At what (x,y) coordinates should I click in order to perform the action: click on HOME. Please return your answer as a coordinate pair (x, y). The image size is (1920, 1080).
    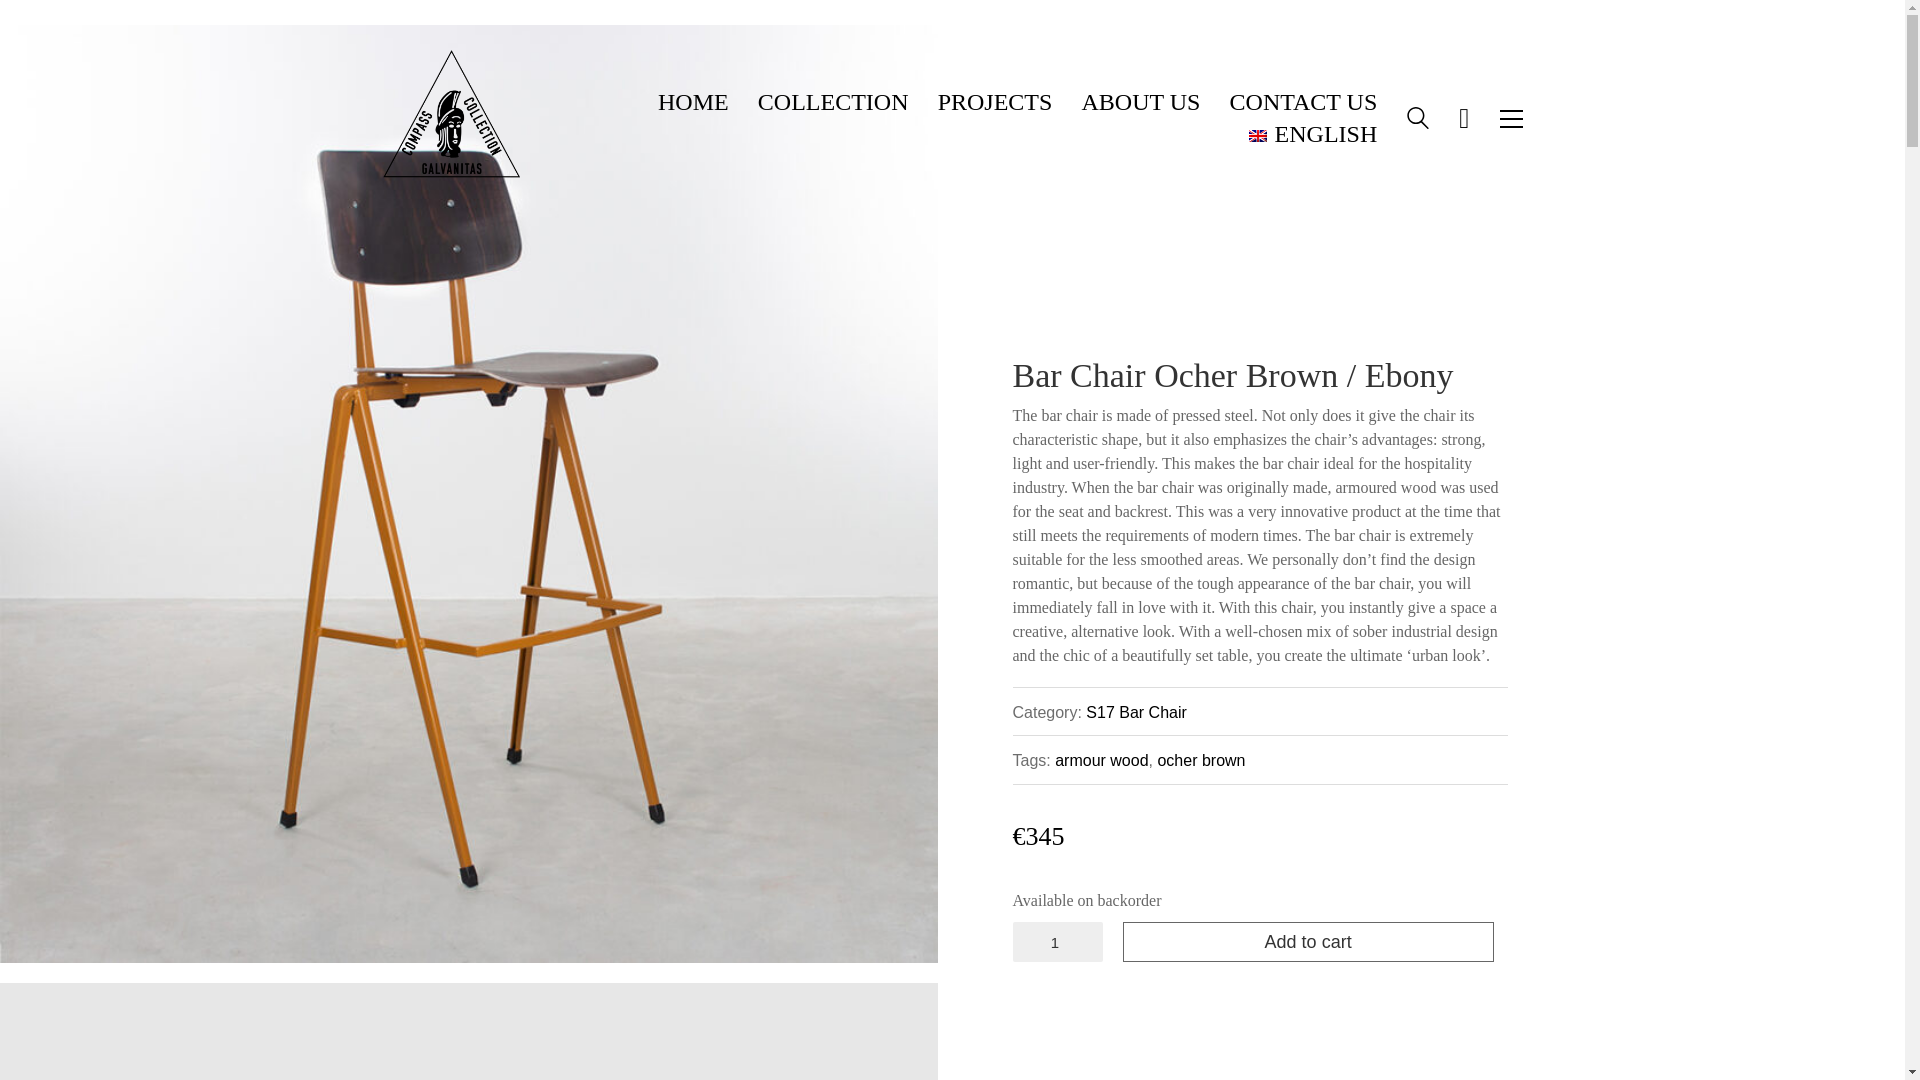
    Looking at the image, I should click on (694, 102).